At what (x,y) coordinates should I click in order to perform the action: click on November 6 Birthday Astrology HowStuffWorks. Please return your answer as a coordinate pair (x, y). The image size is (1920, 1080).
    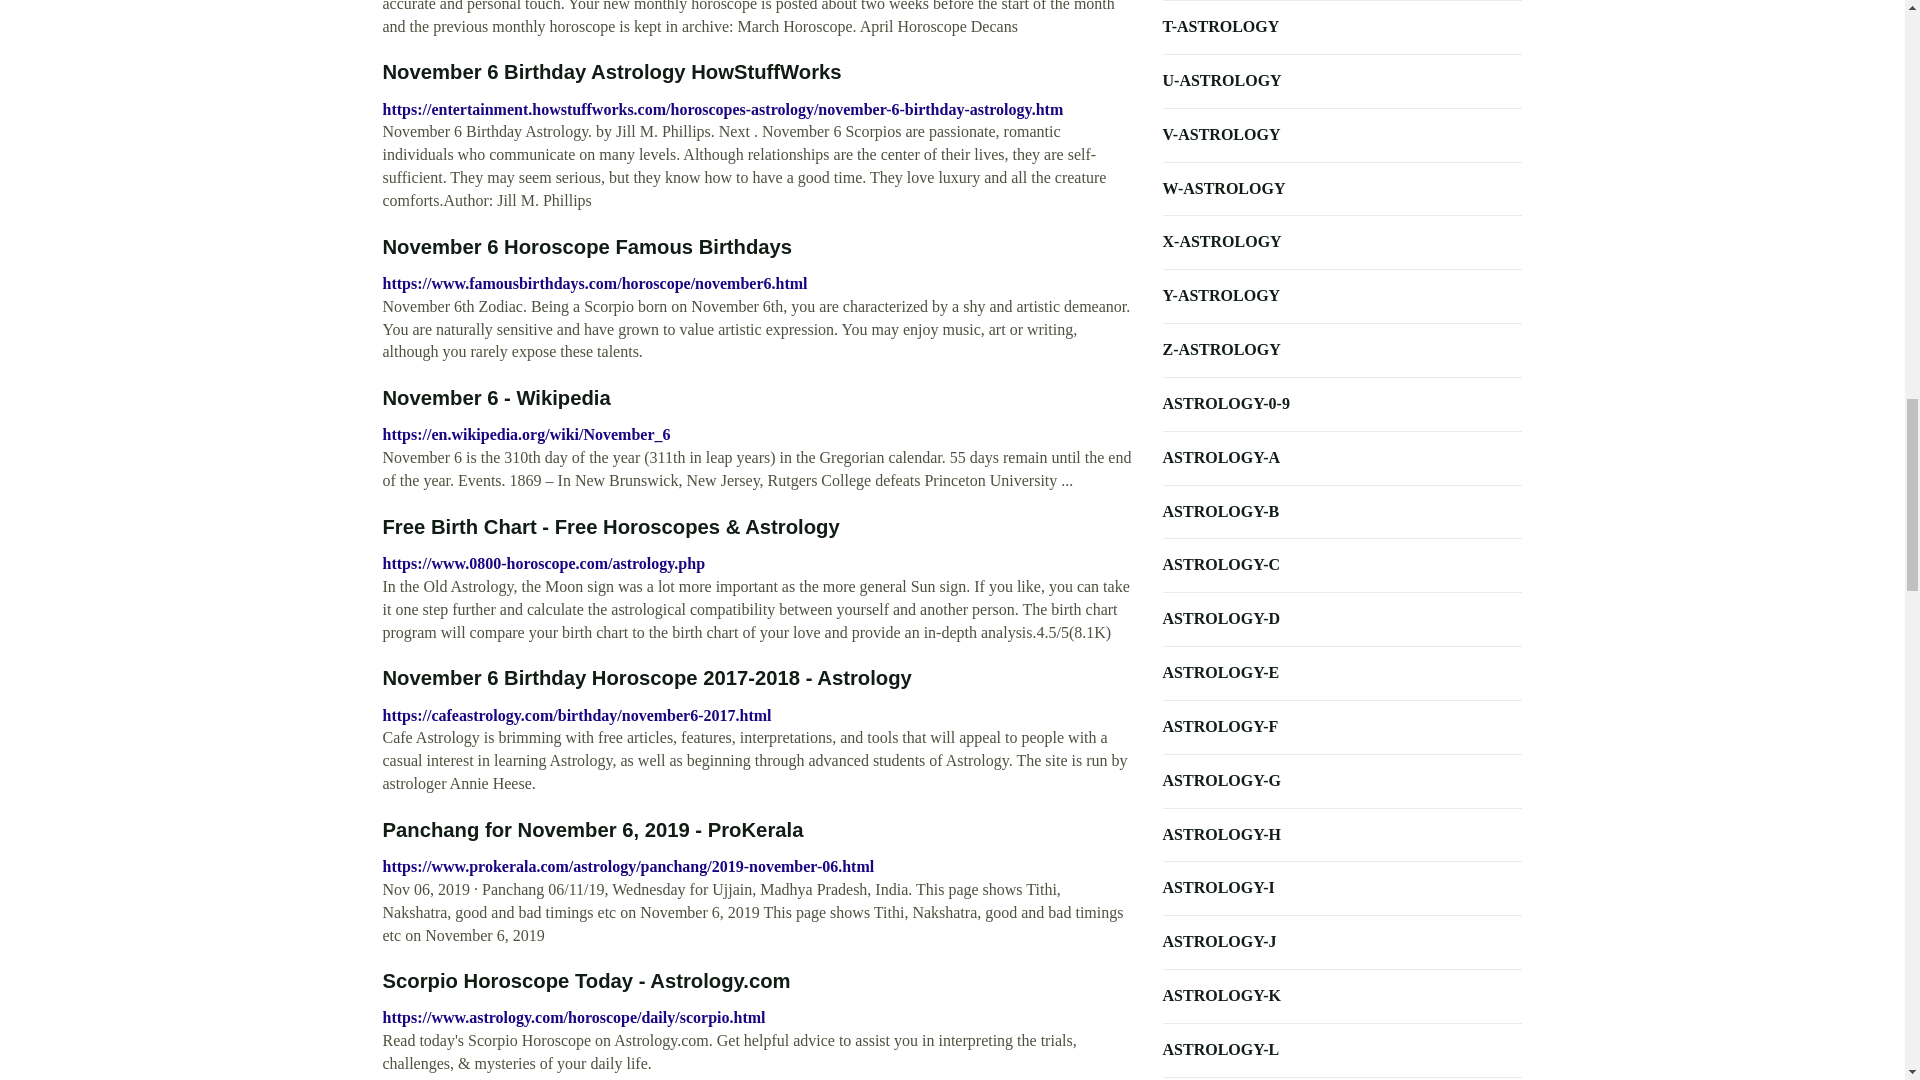
    Looking at the image, I should click on (611, 72).